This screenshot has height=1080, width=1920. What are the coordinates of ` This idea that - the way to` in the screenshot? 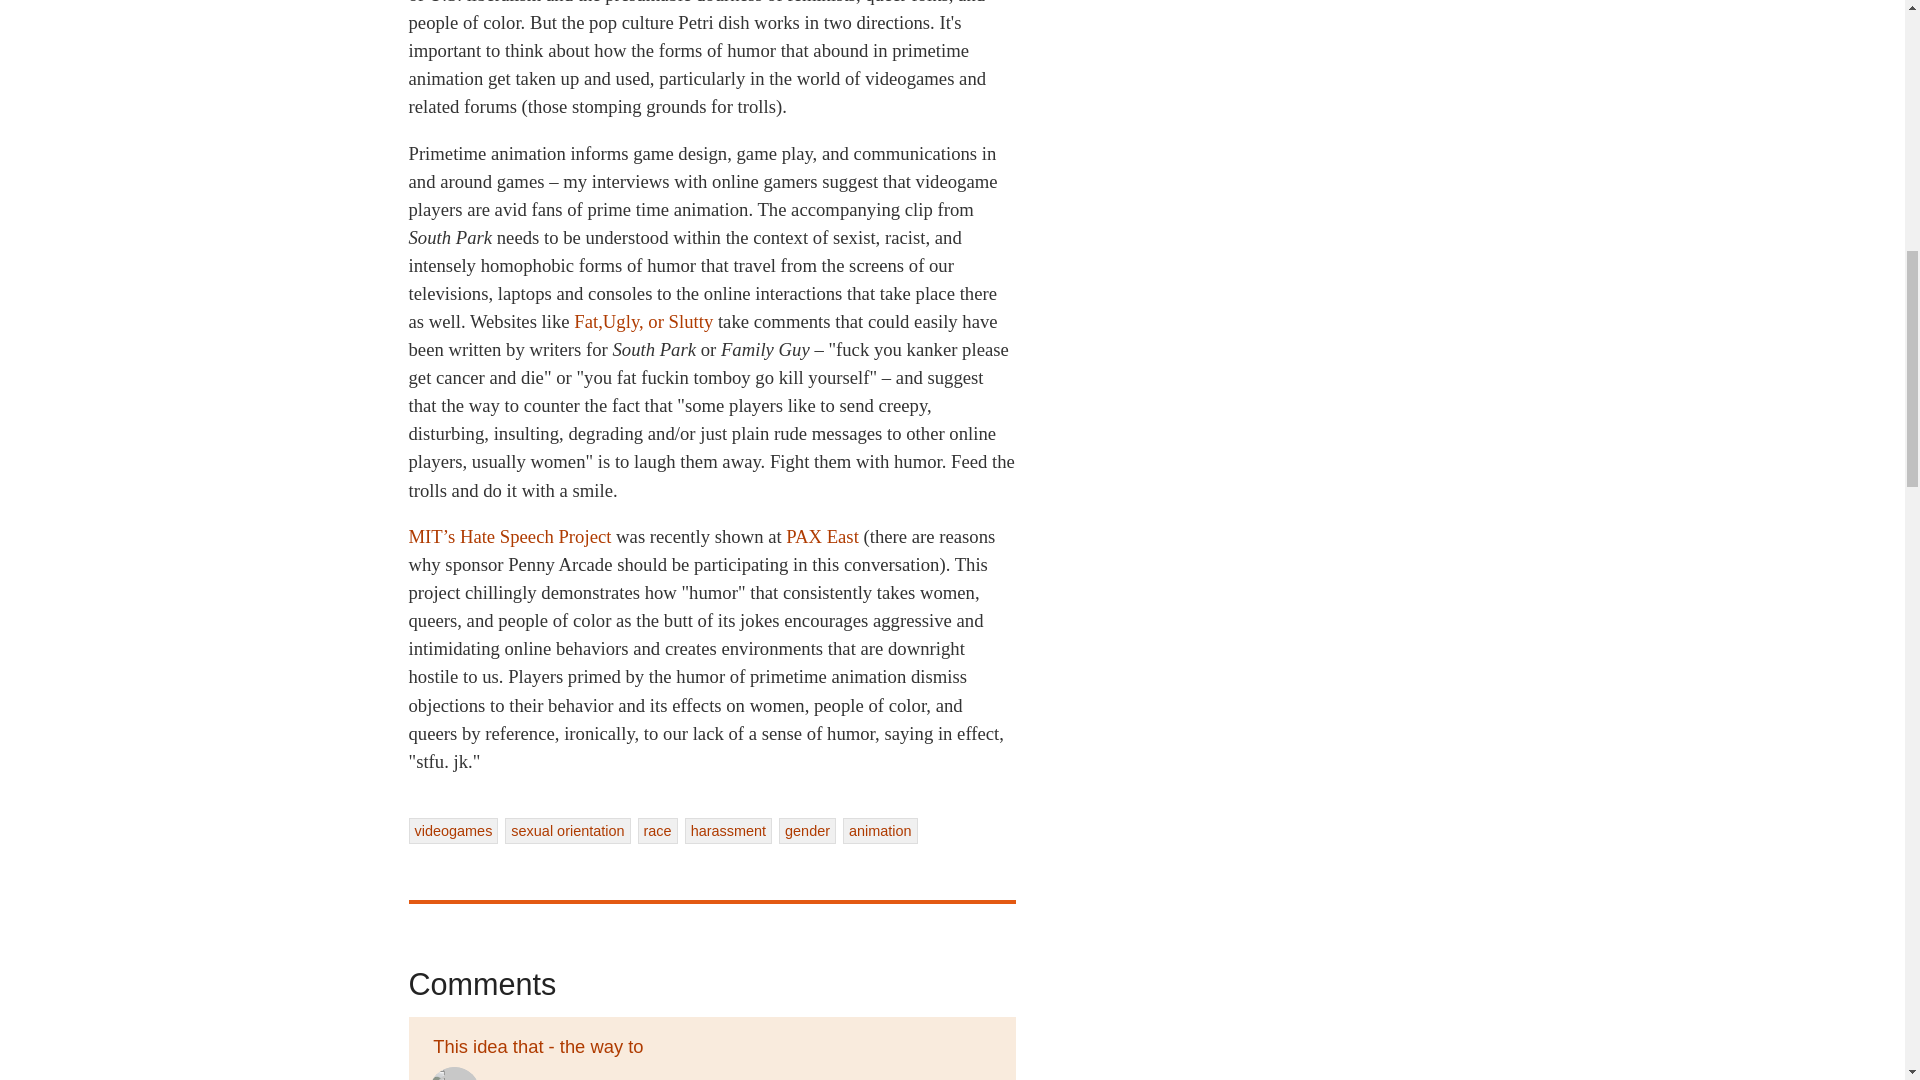 It's located at (536, 1046).